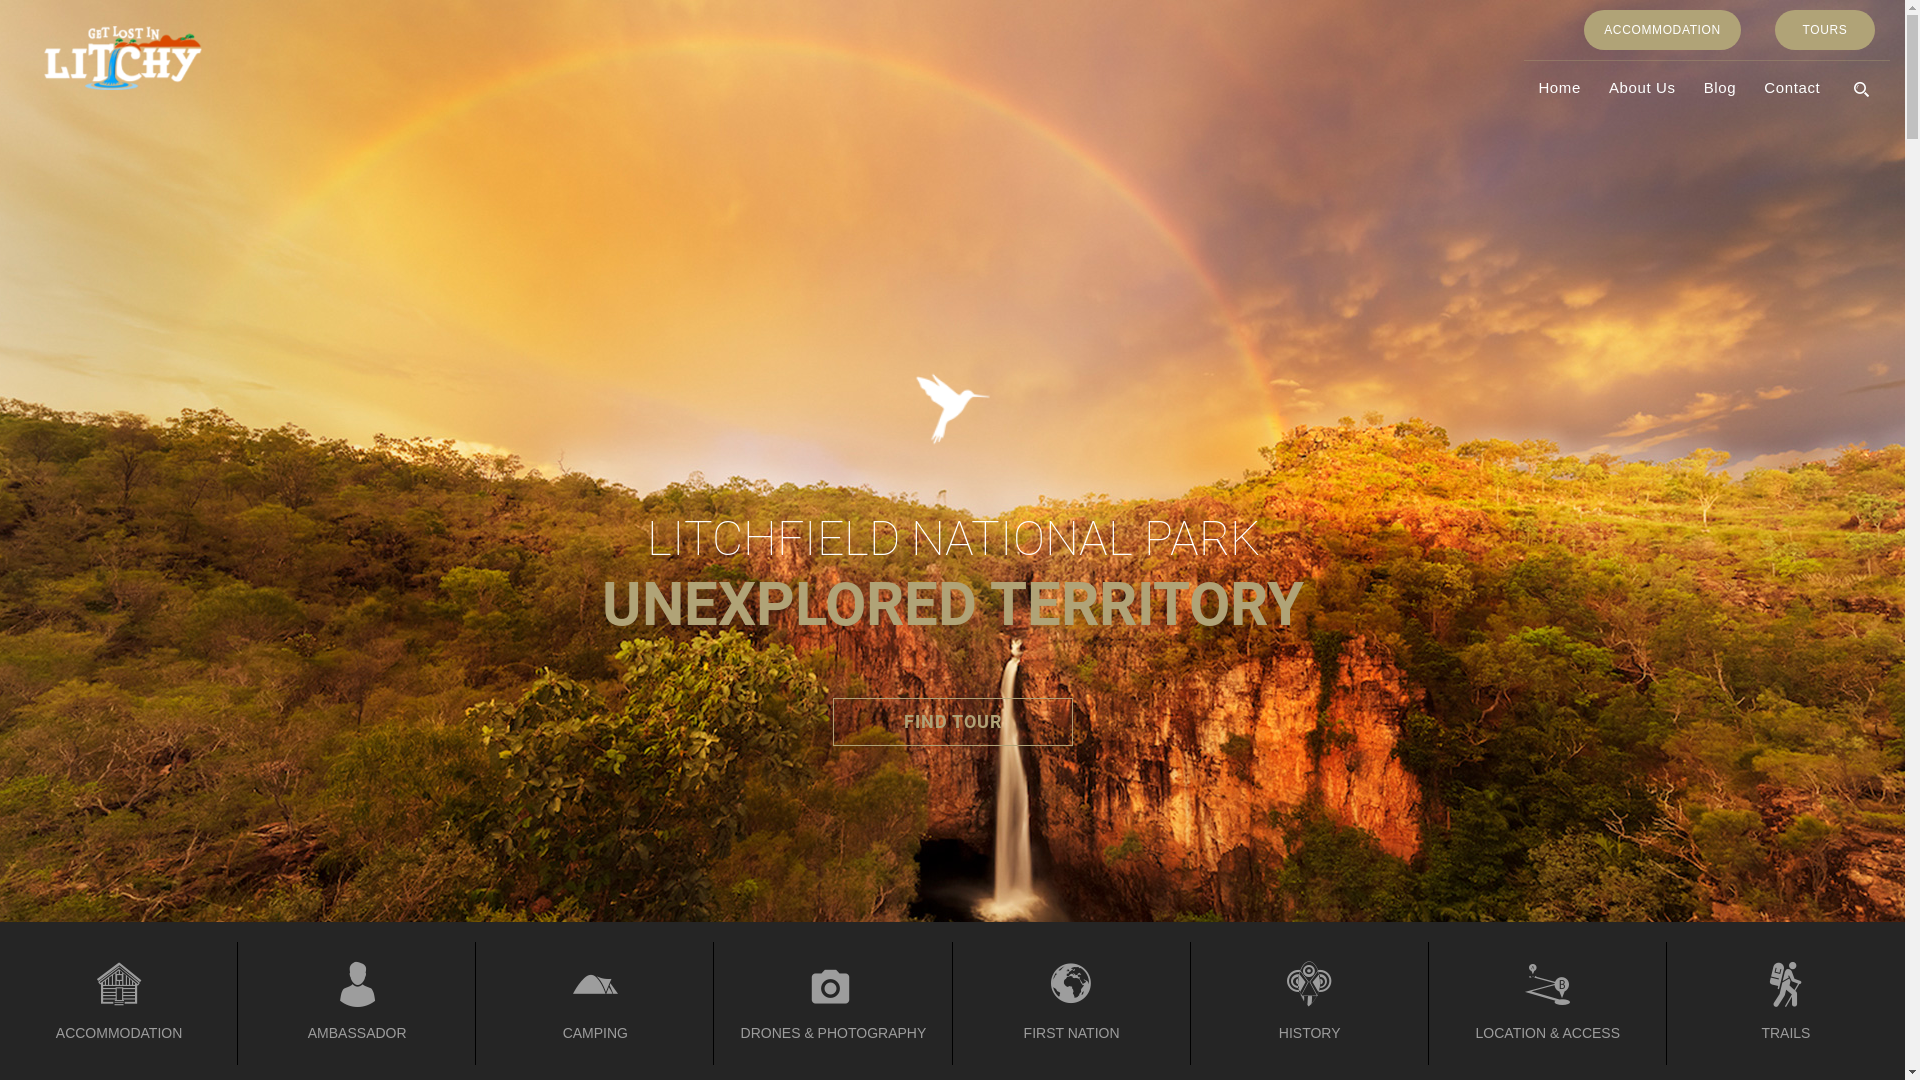 The width and height of the screenshot is (1920, 1080). I want to click on HISTORY, so click(1310, 1004).